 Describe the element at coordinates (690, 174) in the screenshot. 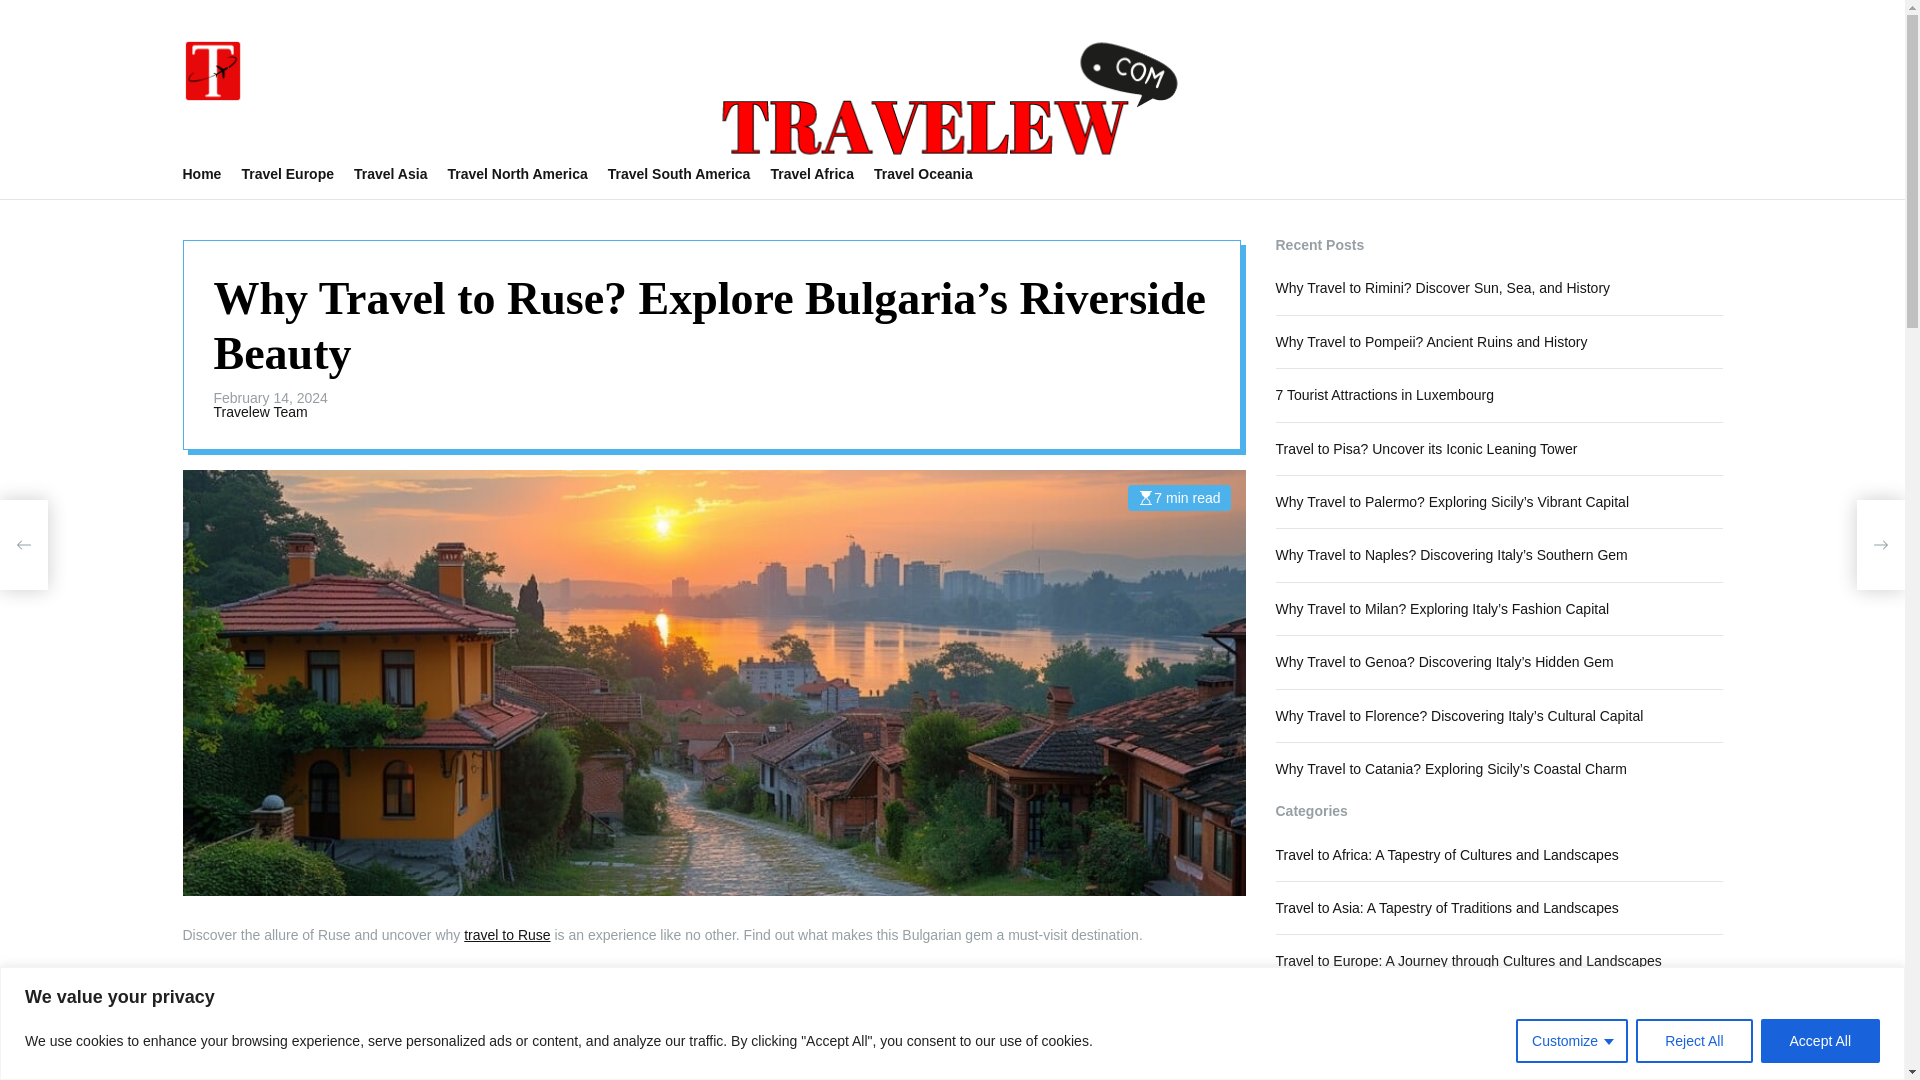

I see `Travel South America` at that location.